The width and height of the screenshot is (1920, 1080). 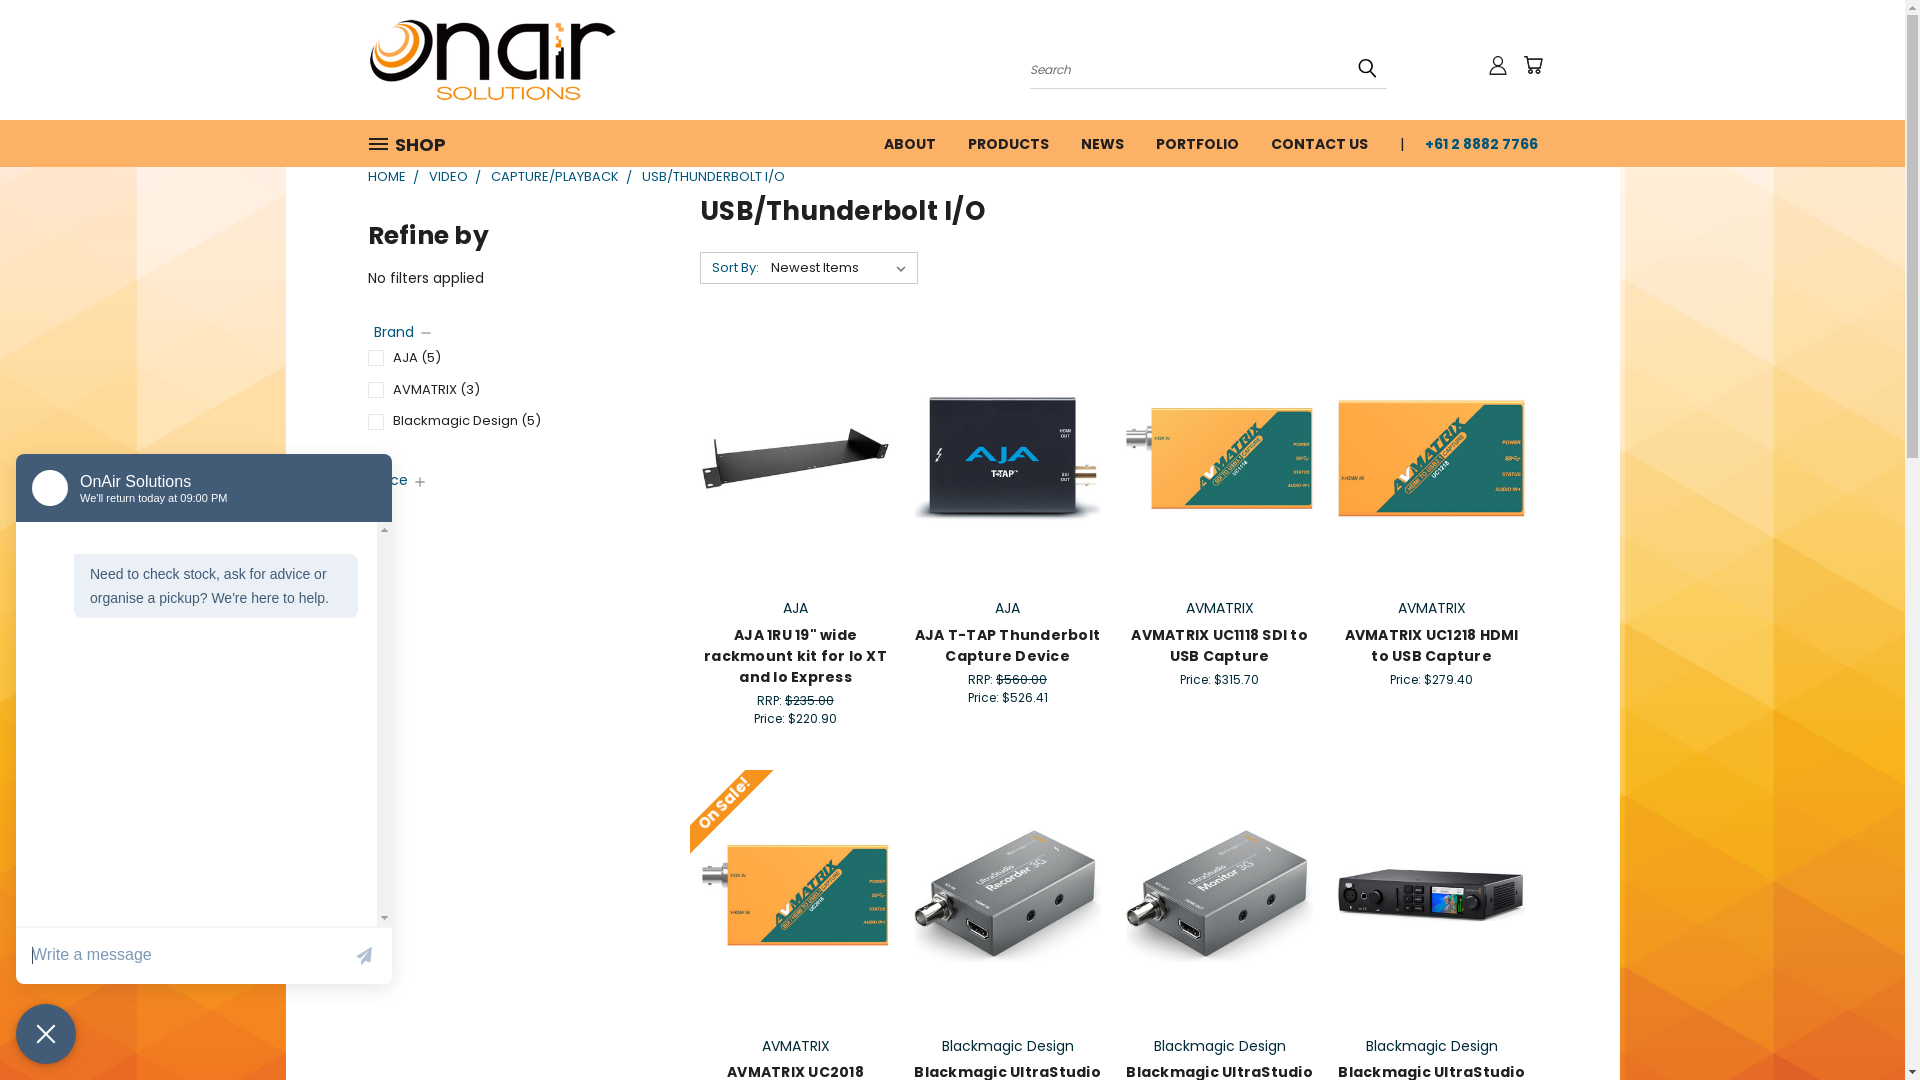 What do you see at coordinates (404, 332) in the screenshot?
I see `Brand` at bounding box center [404, 332].